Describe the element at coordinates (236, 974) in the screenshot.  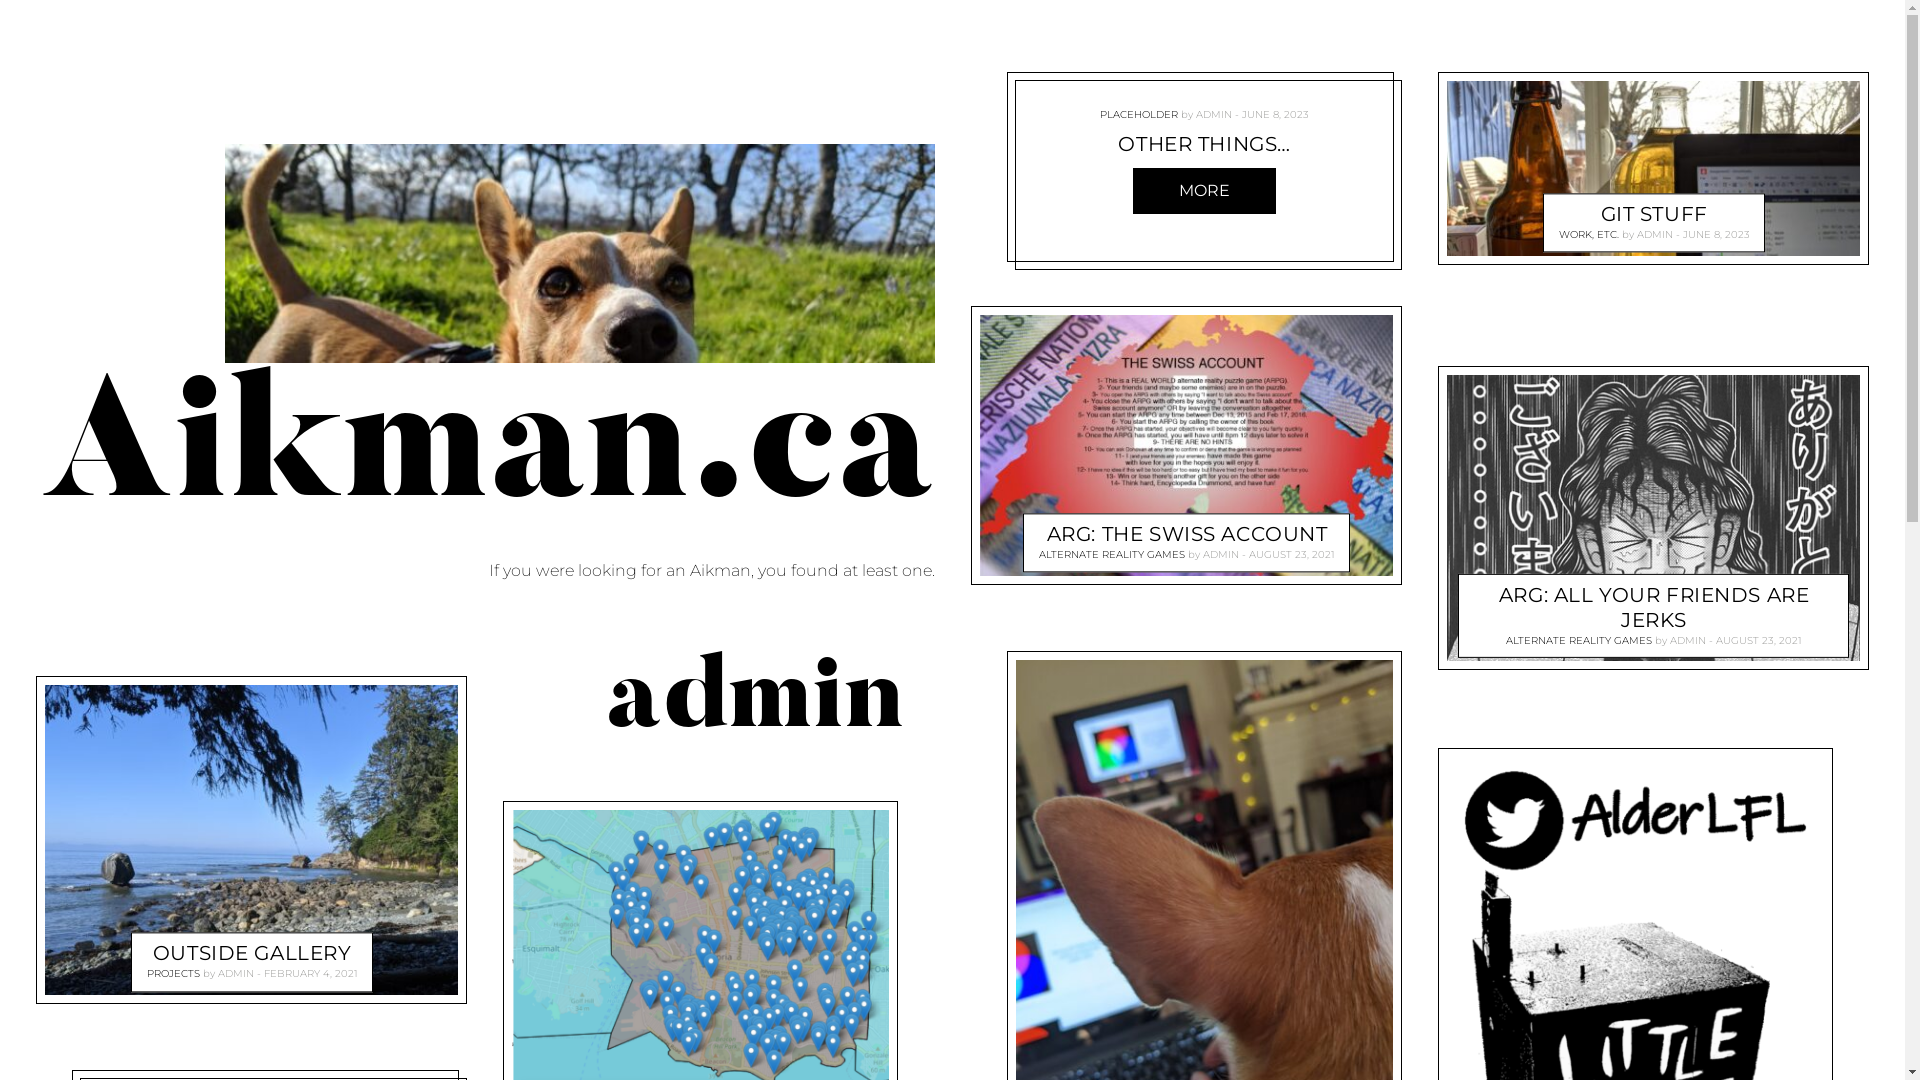
I see `ADMIN` at that location.